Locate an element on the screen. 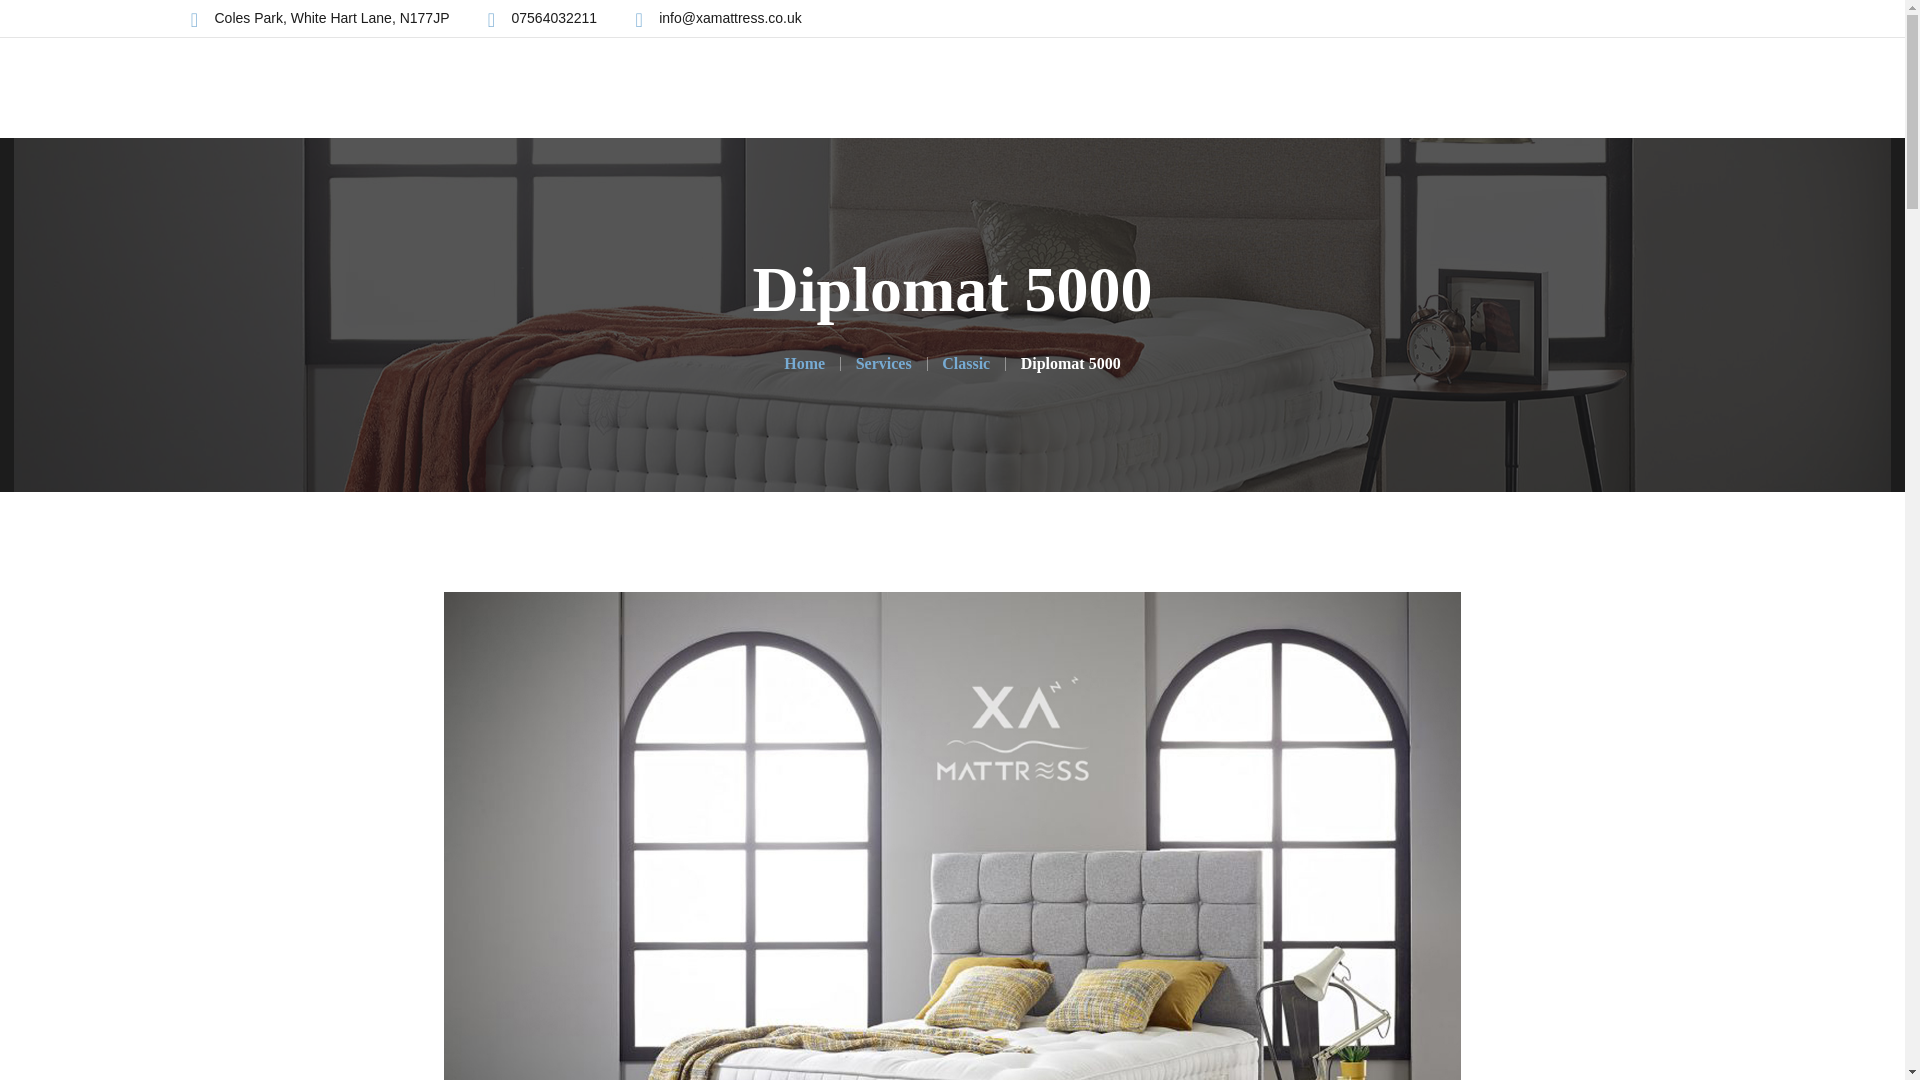  07564032211 is located at coordinates (554, 18).